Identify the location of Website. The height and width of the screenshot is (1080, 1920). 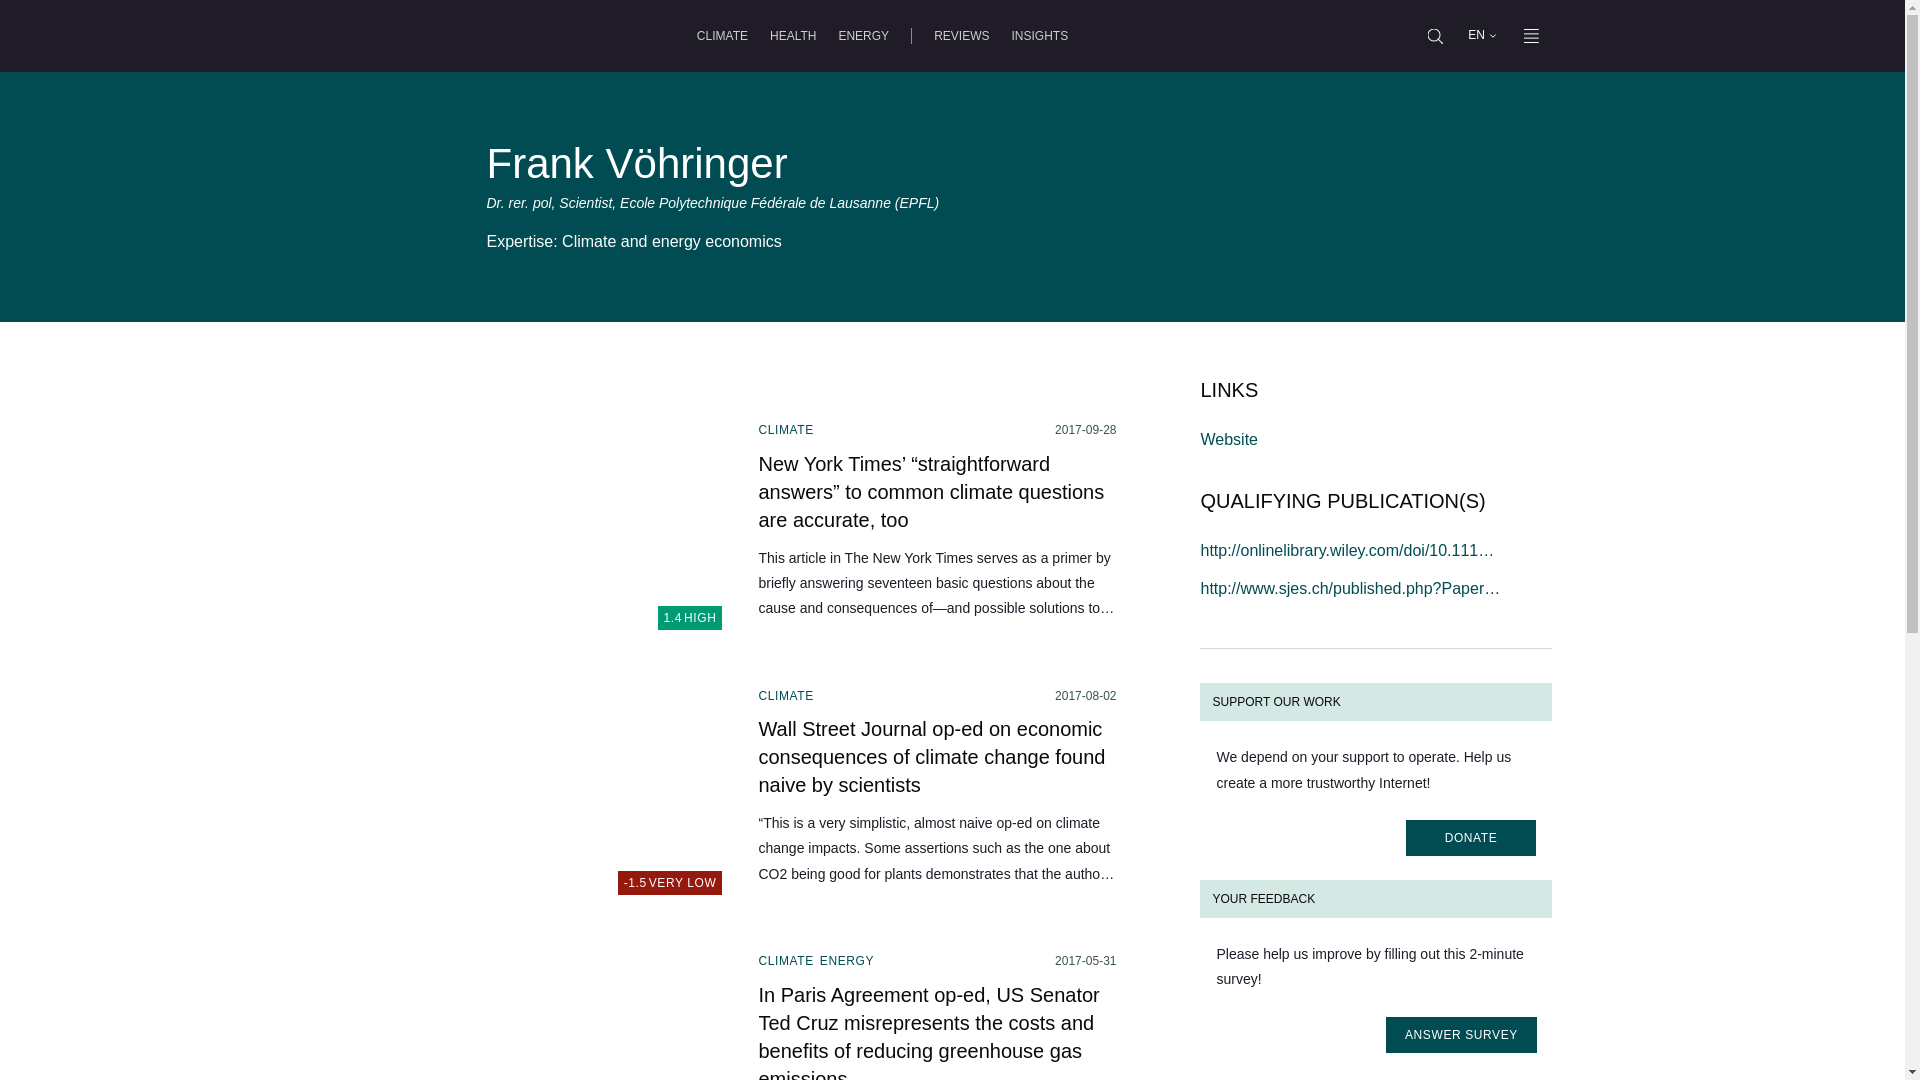
(1228, 439).